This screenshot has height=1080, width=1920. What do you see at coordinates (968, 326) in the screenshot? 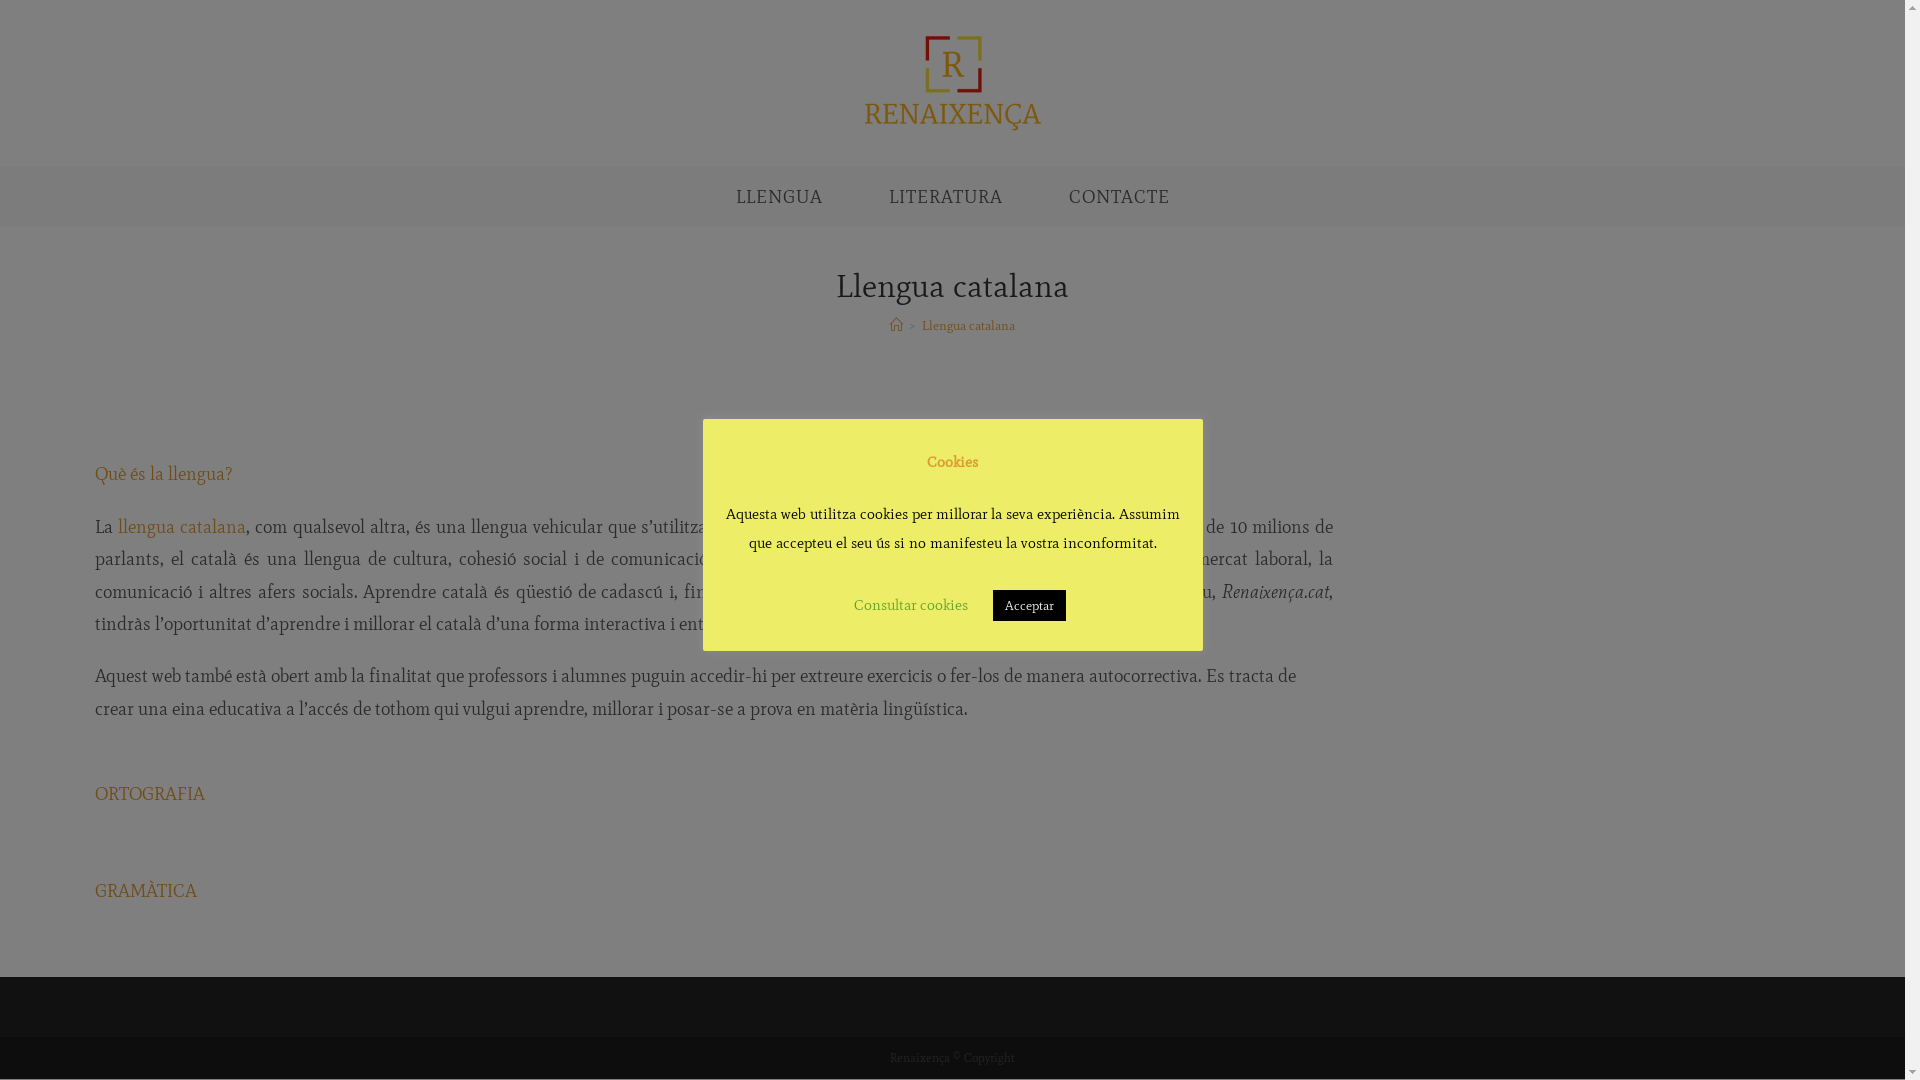
I see `Llengua catalana` at bounding box center [968, 326].